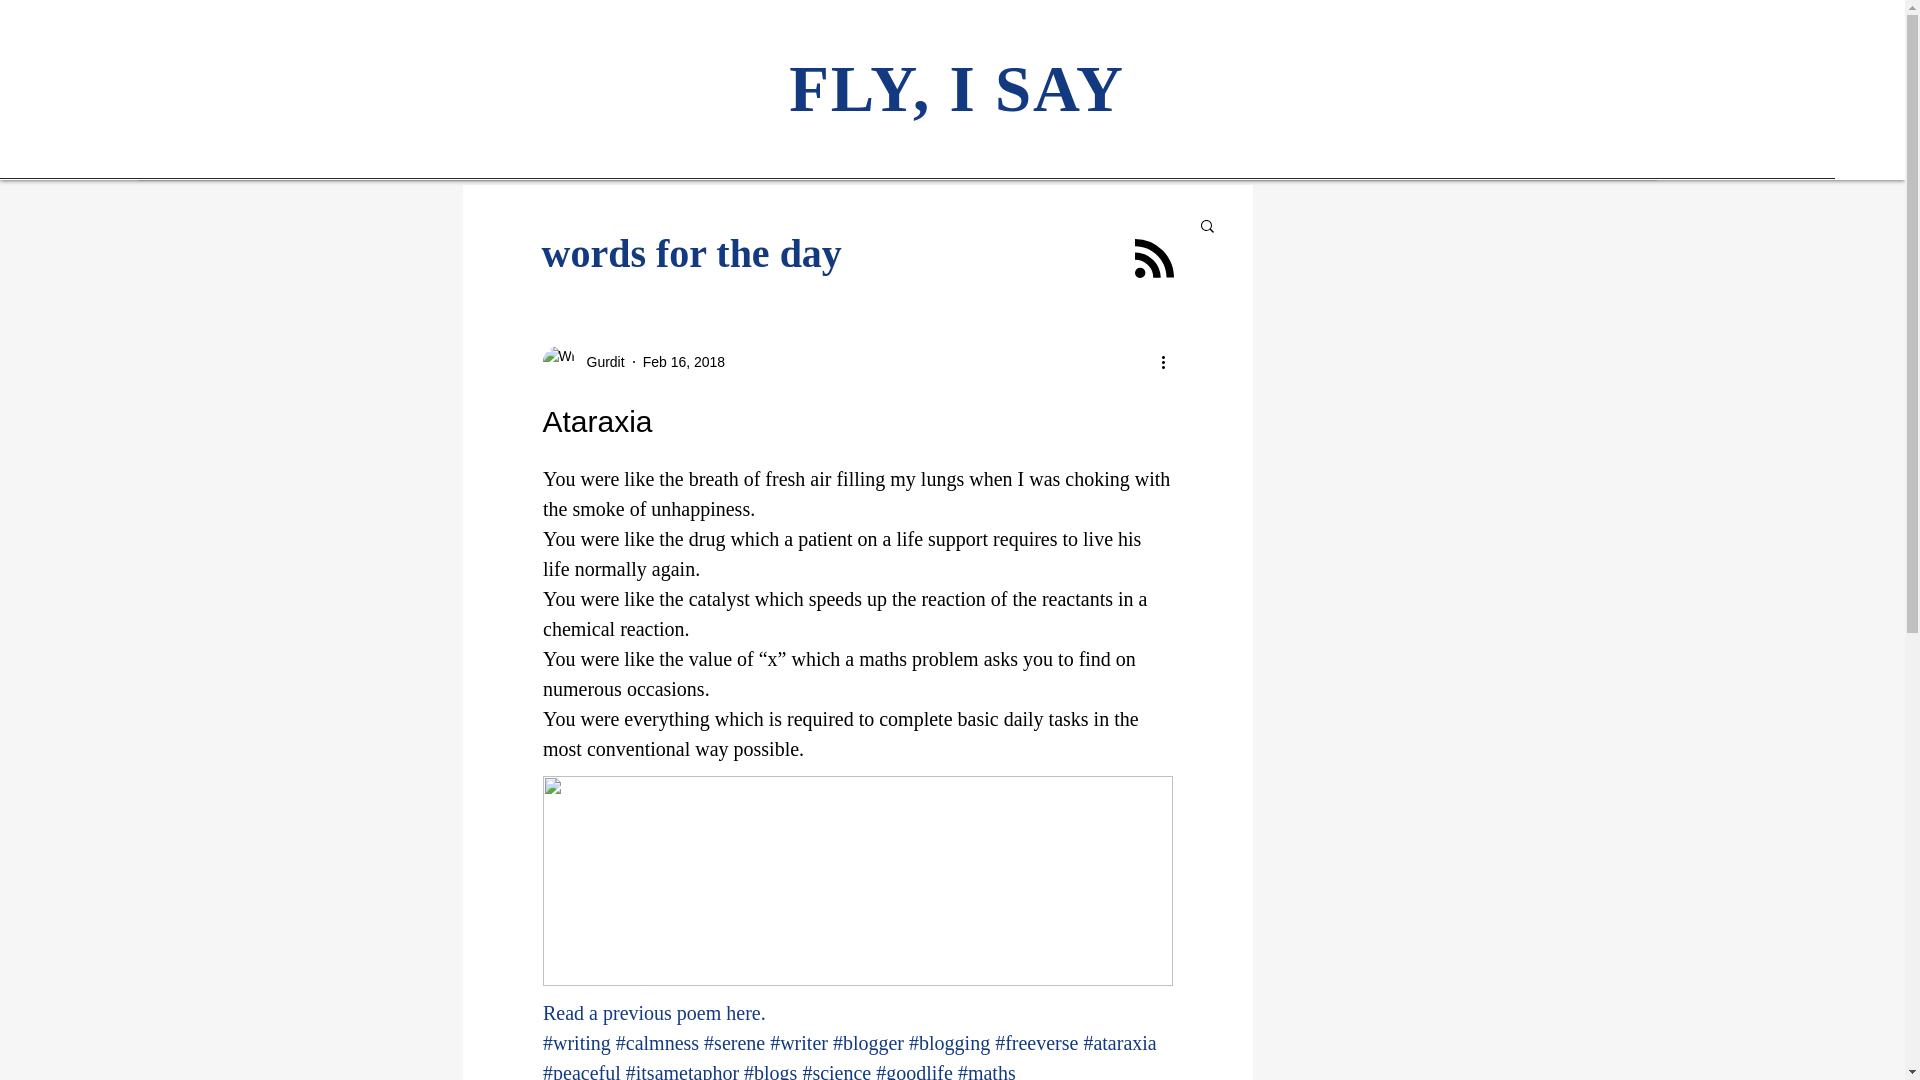 Image resolution: width=1920 pixels, height=1080 pixels. I want to click on Gurdit, so click(582, 362).